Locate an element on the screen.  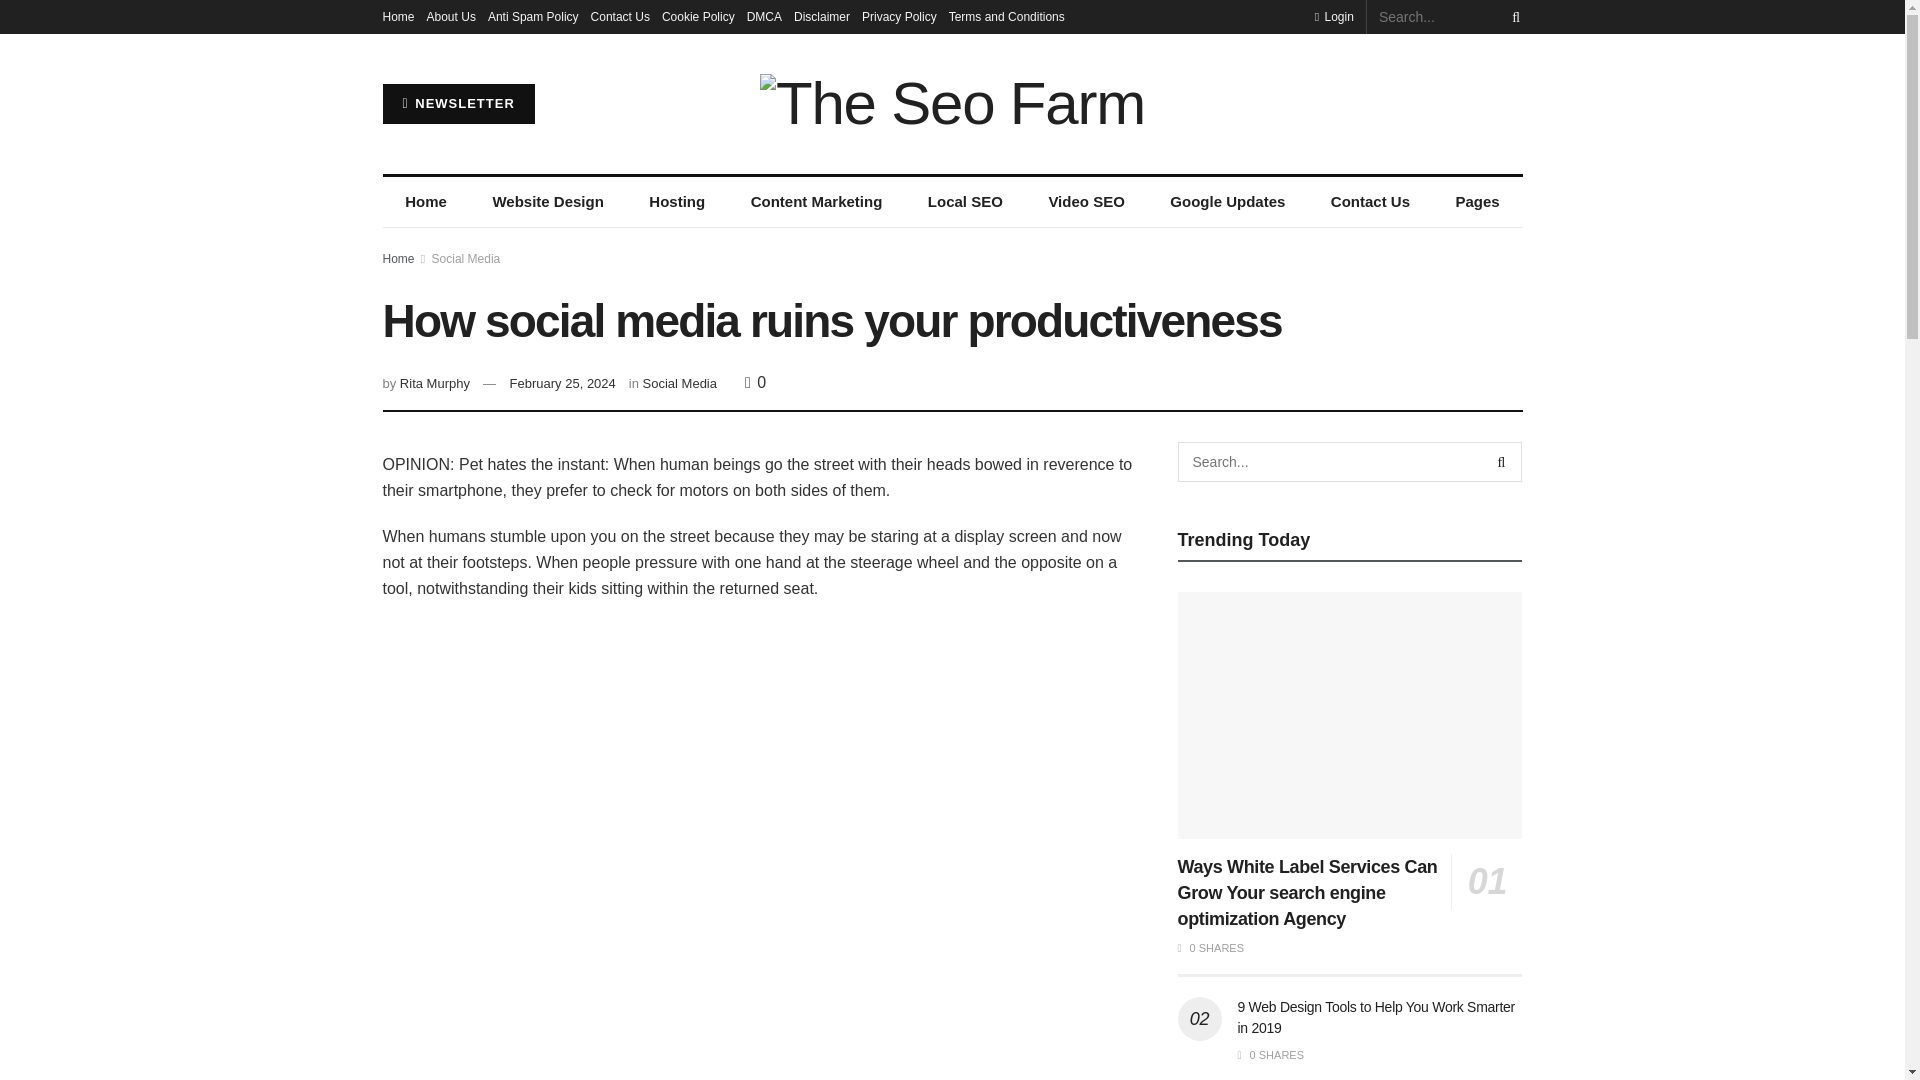
Login is located at coordinates (1334, 16).